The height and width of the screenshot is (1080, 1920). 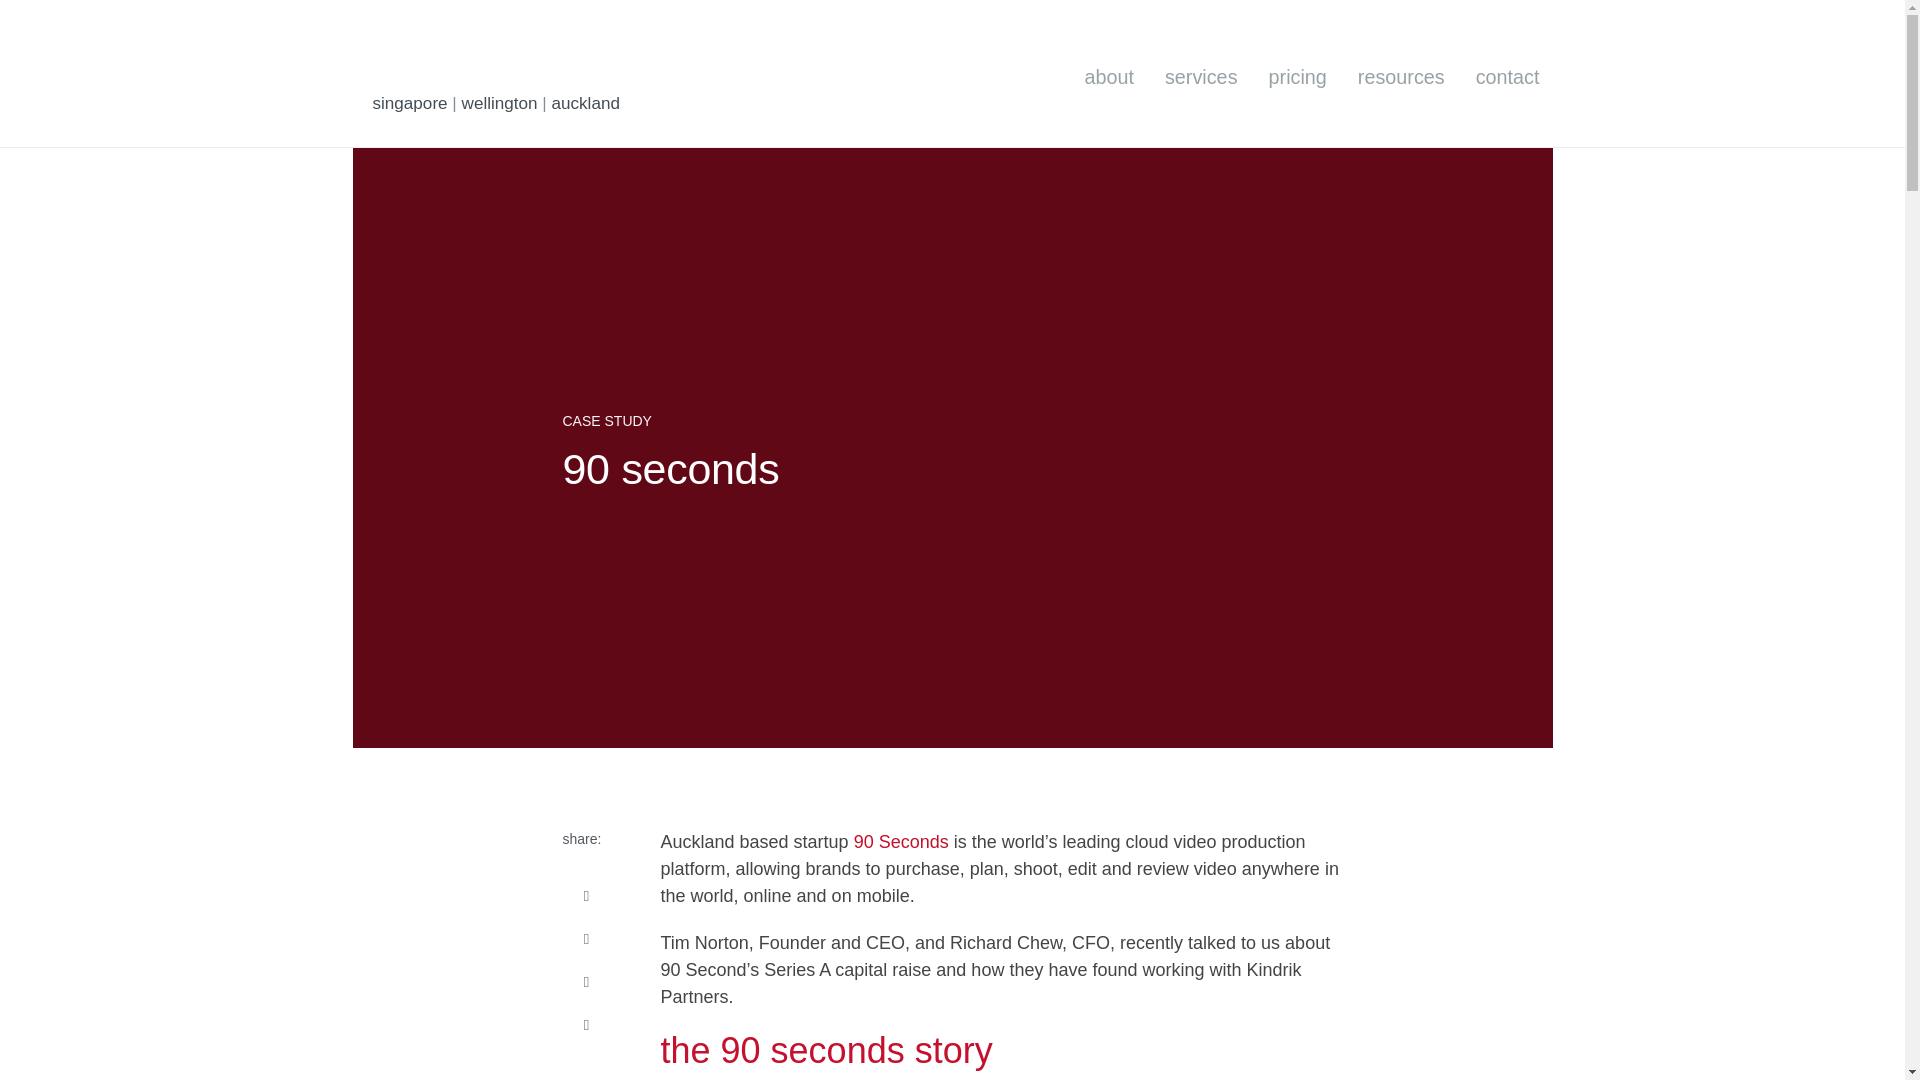 What do you see at coordinates (901, 842) in the screenshot?
I see `90 Seconds` at bounding box center [901, 842].